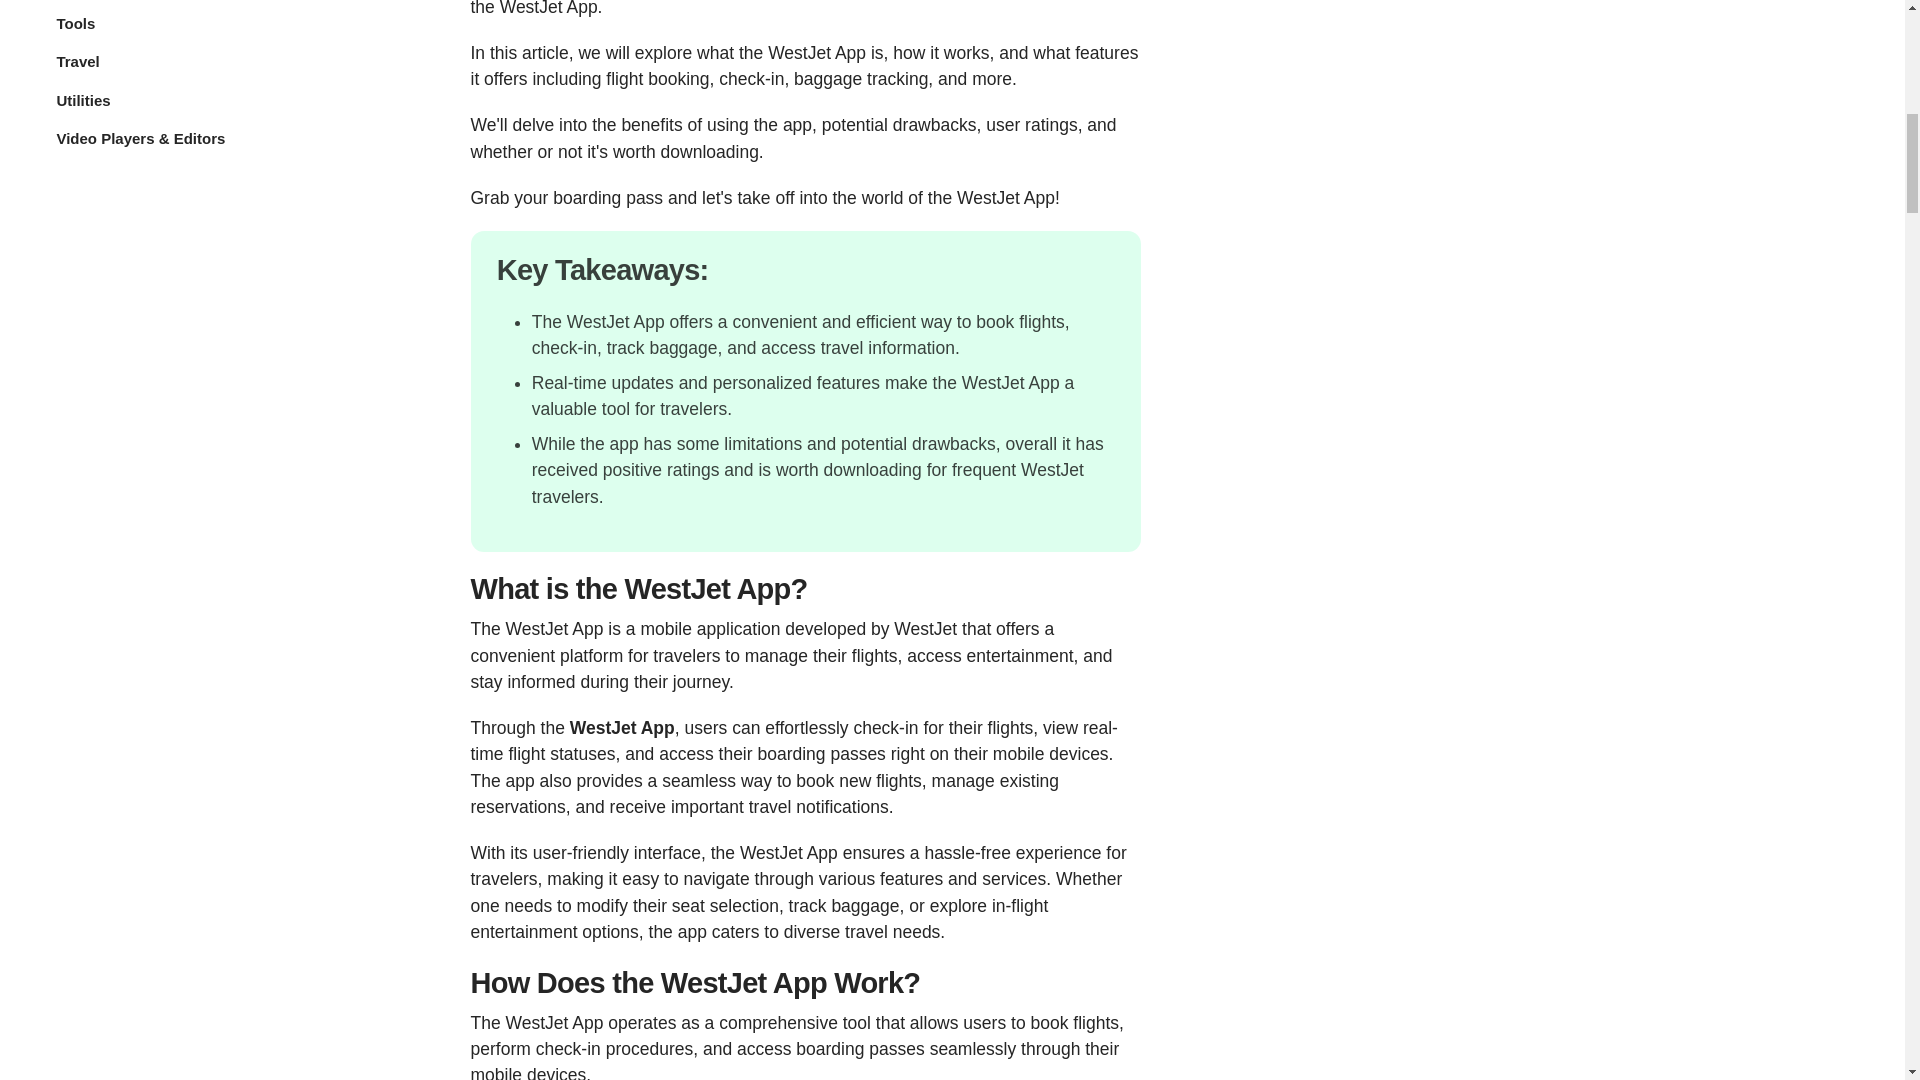 The image size is (1920, 1080). What do you see at coordinates (128, 60) in the screenshot?
I see `Travel` at bounding box center [128, 60].